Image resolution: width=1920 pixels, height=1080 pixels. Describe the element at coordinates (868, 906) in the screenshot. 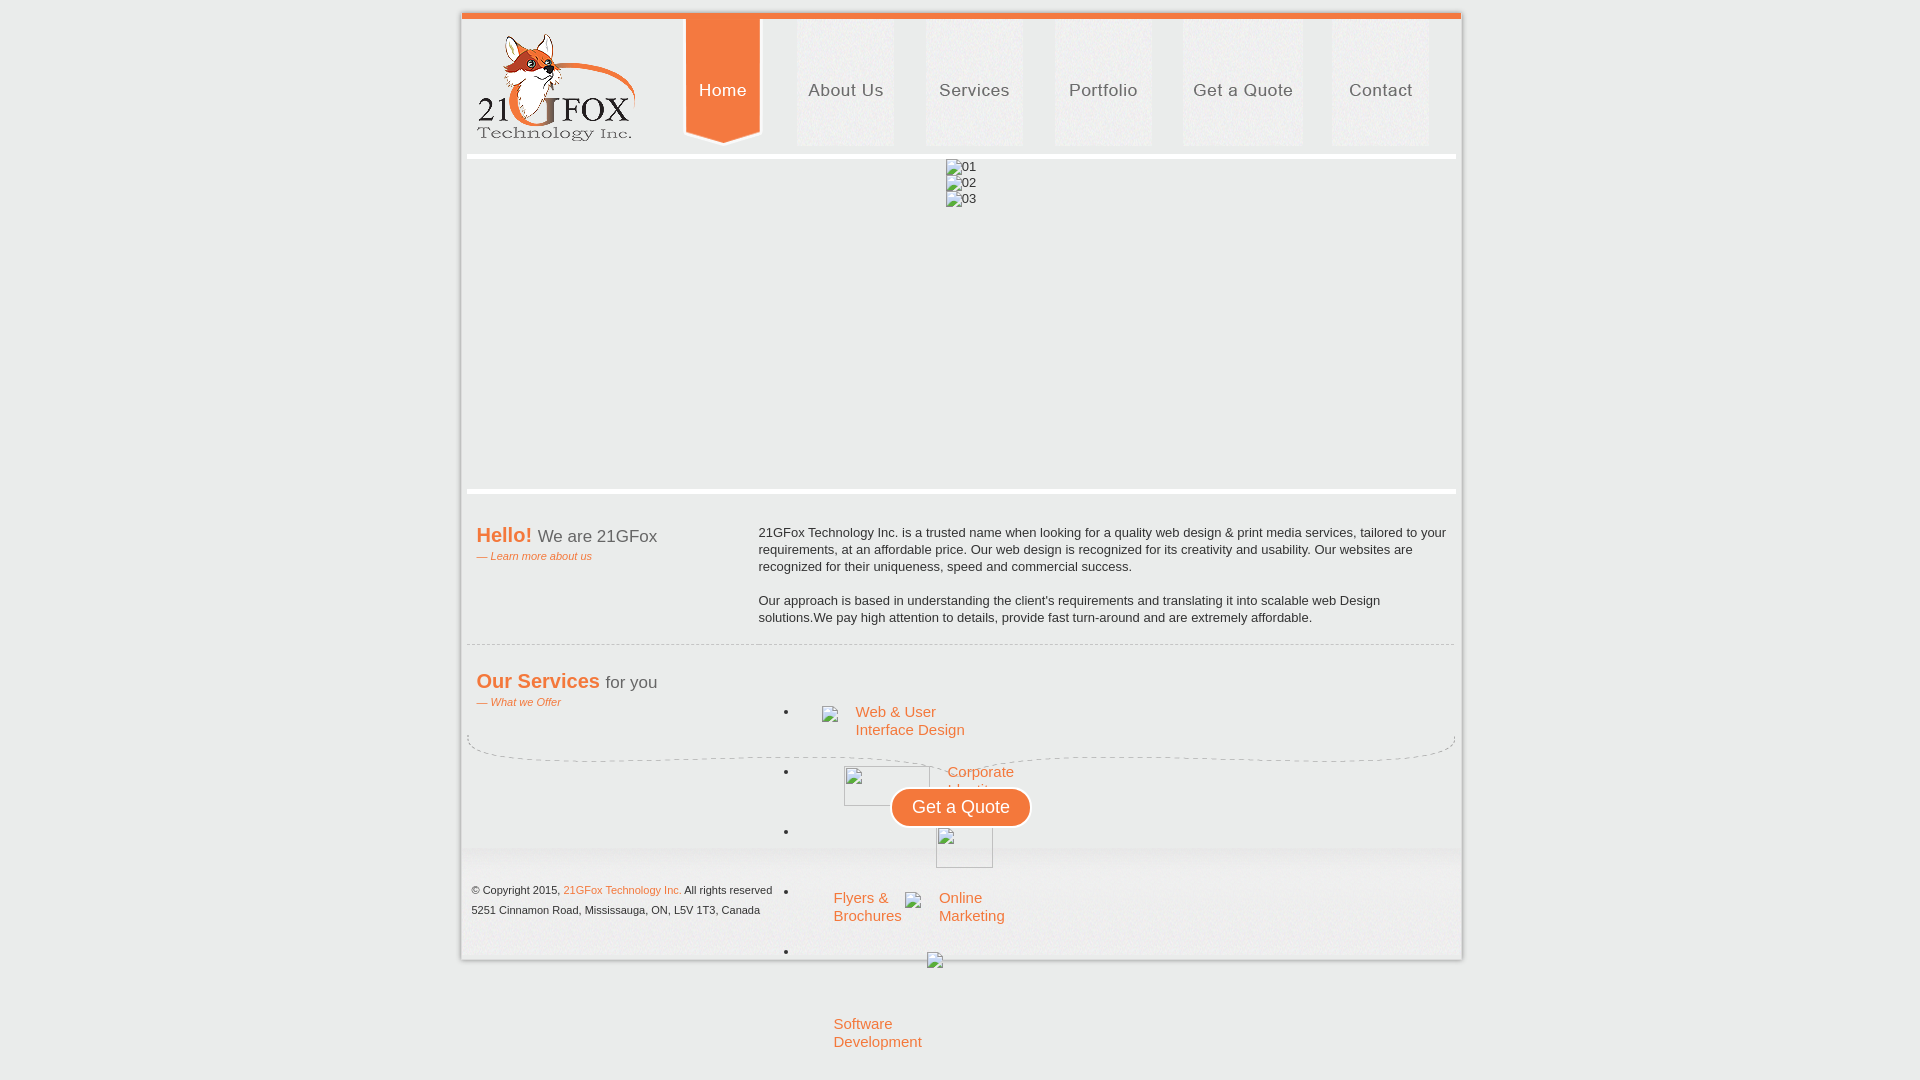

I see `Flyers &
Brochures` at that location.